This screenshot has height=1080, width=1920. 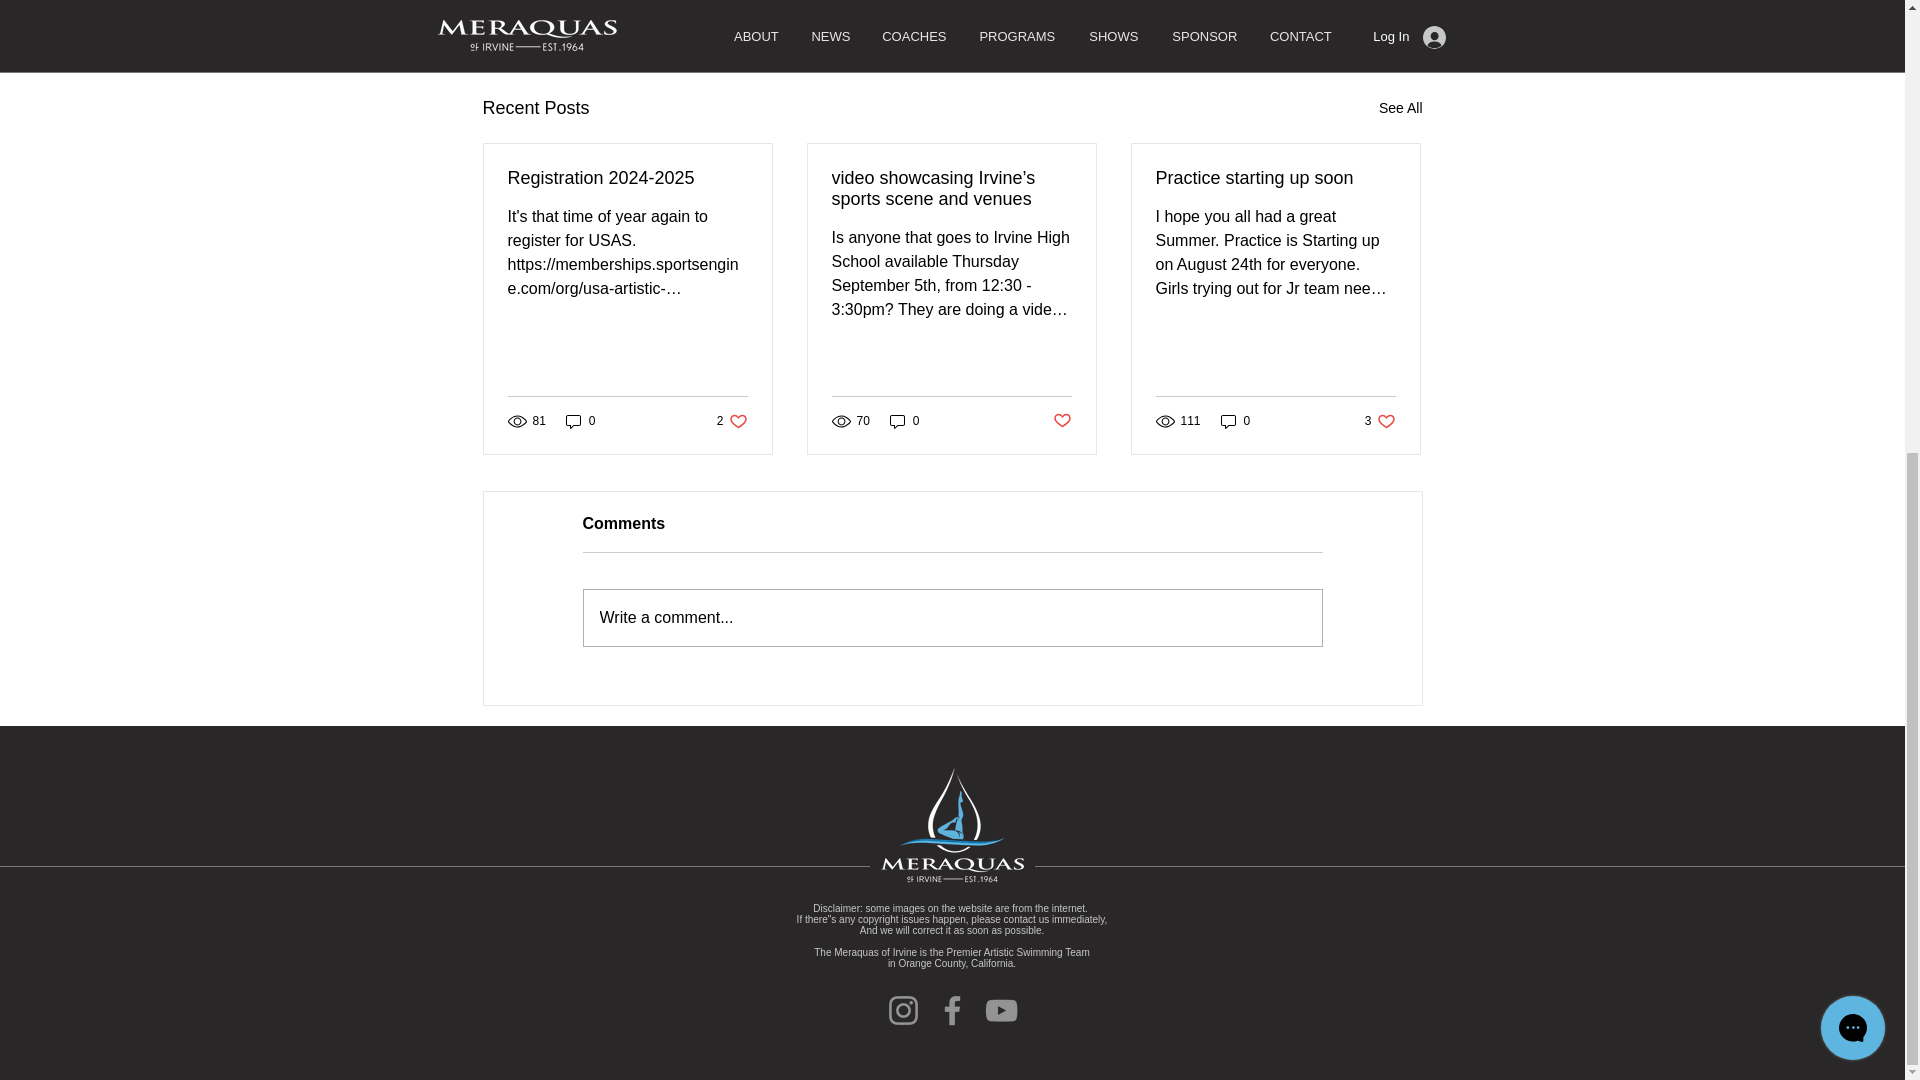 What do you see at coordinates (1306, 4) in the screenshot?
I see `0` at bounding box center [1306, 4].